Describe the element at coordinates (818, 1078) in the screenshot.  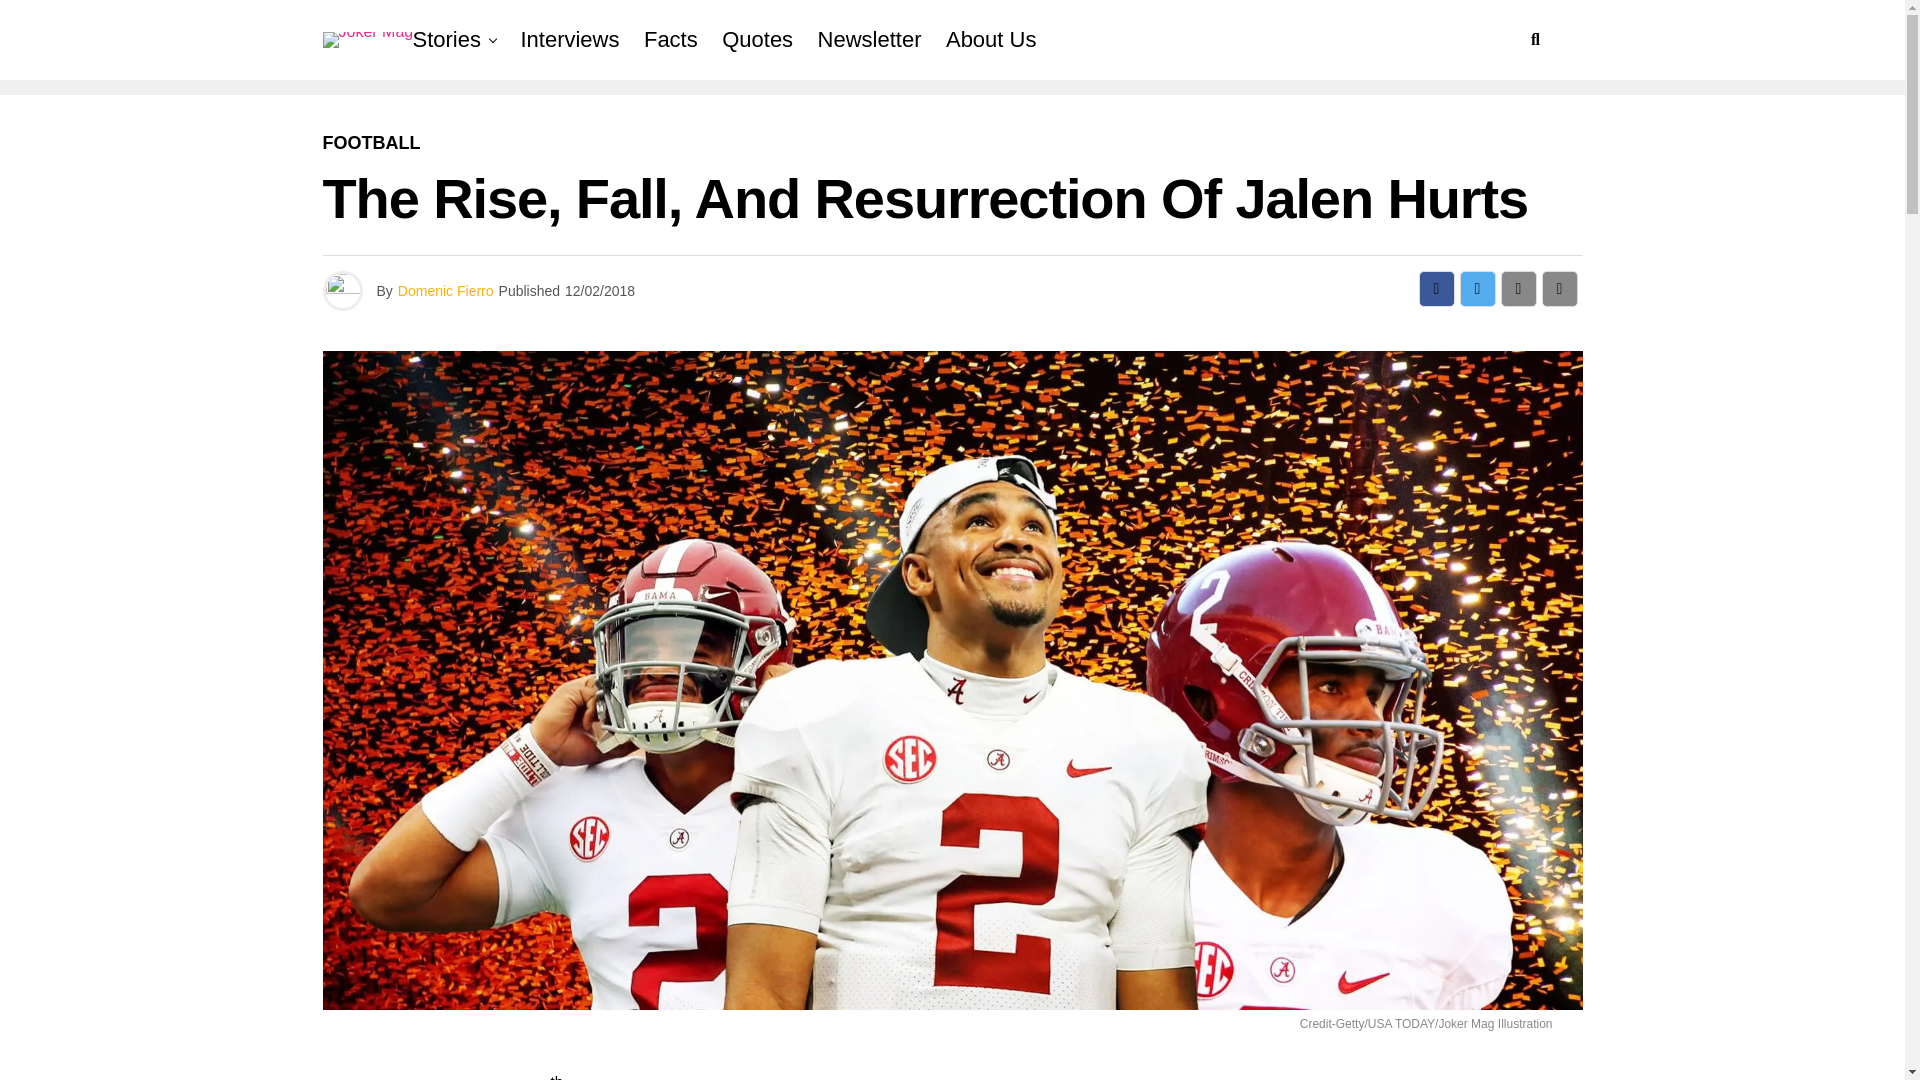
I see `QB Jalen Hurts` at that location.